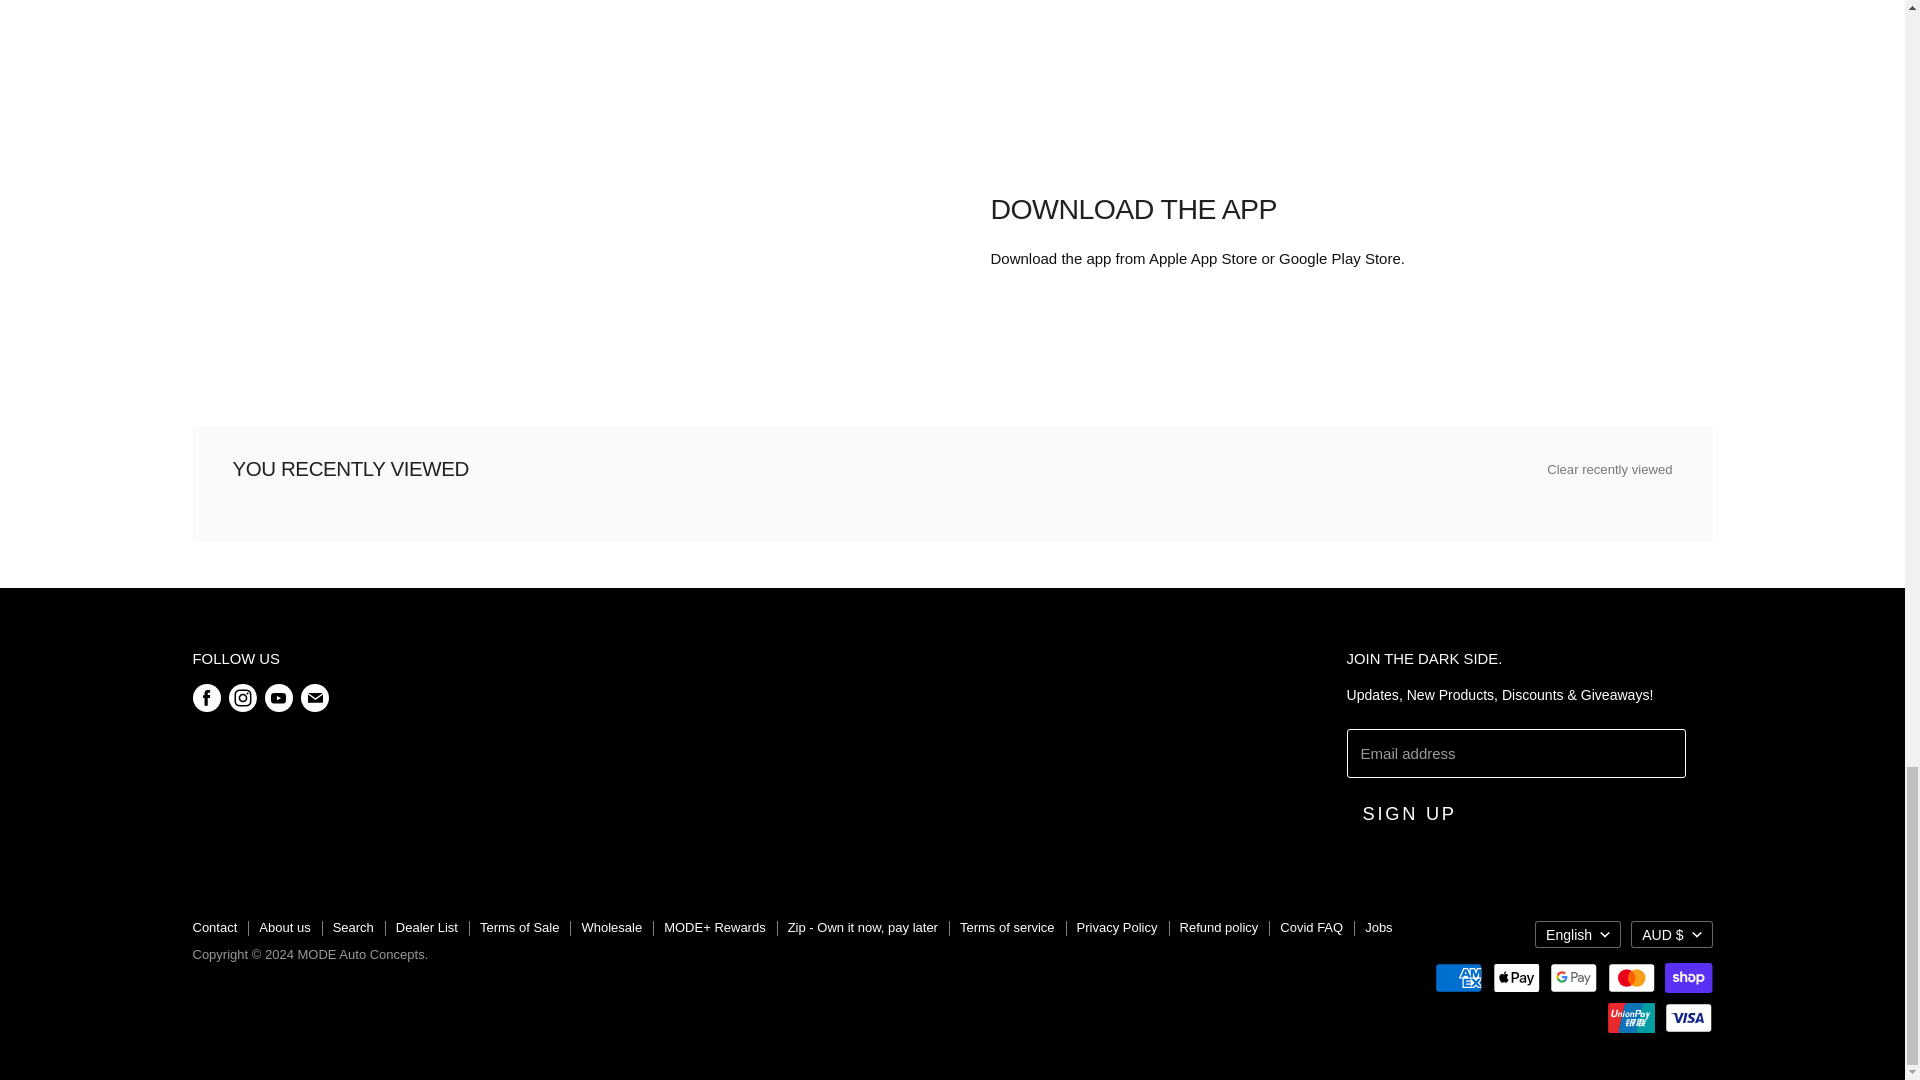  I want to click on E-mail, so click(314, 698).